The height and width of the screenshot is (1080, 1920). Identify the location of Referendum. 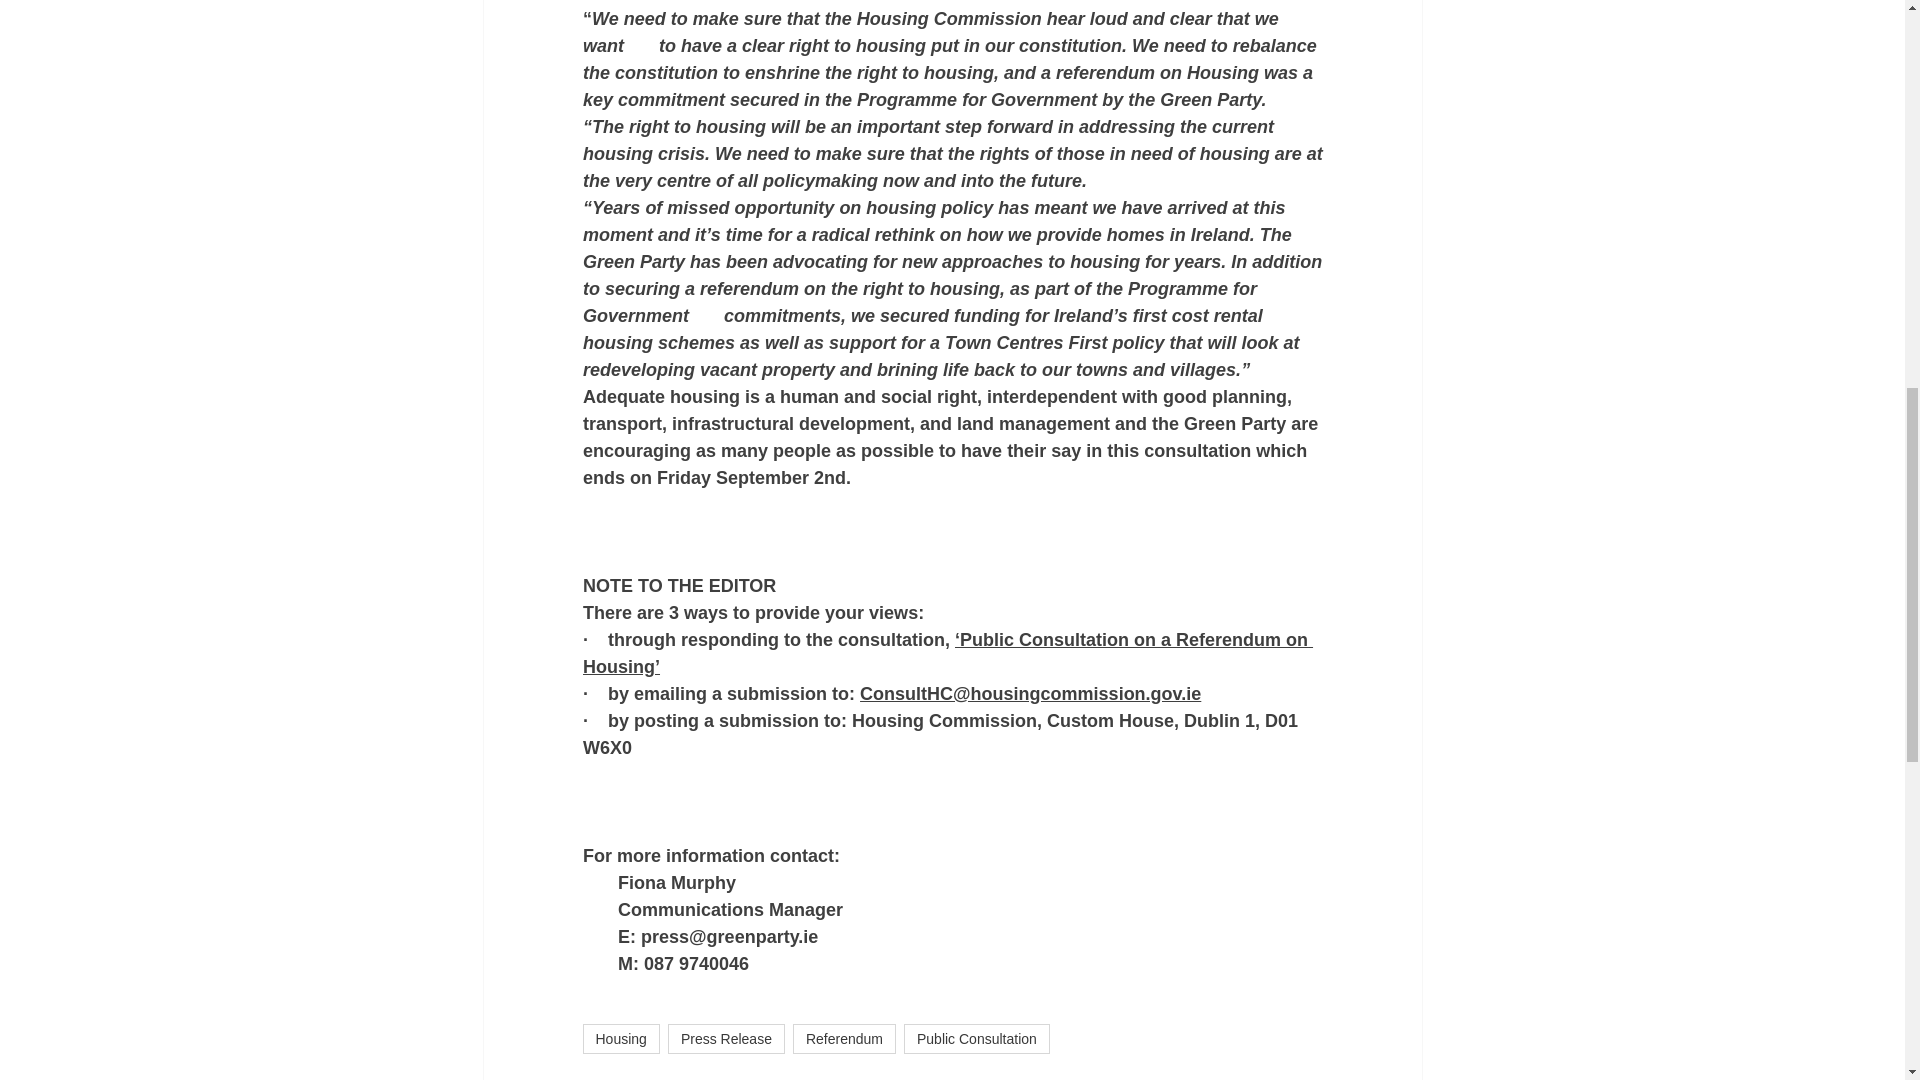
(844, 1038).